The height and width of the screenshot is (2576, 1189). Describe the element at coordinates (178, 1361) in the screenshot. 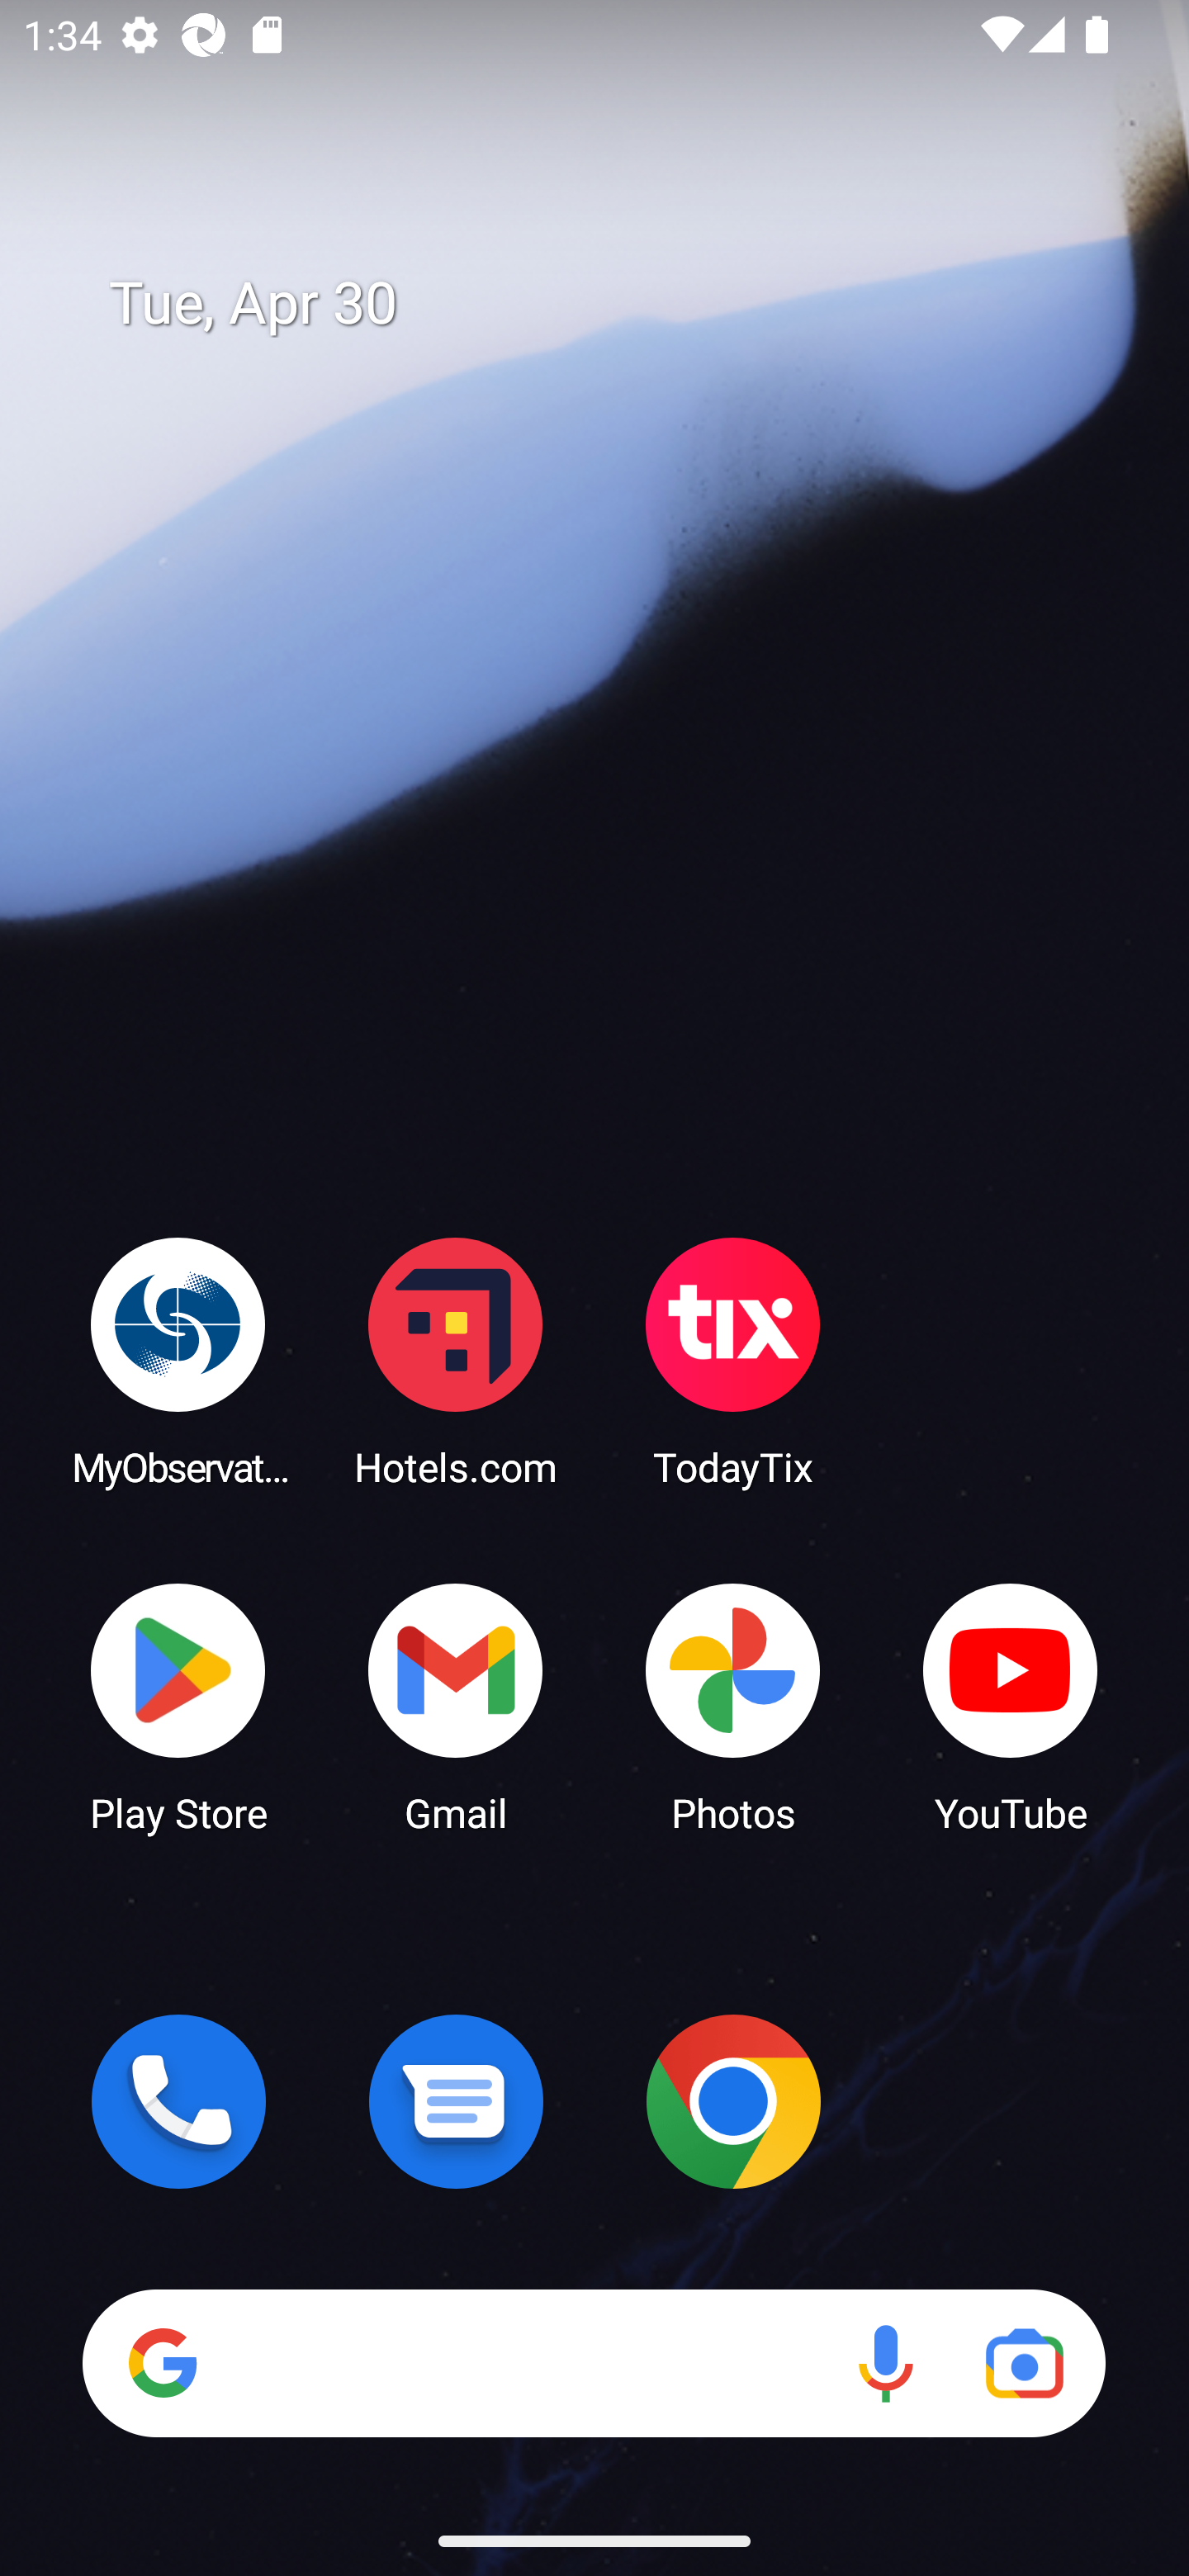

I see `MyObservatory` at that location.